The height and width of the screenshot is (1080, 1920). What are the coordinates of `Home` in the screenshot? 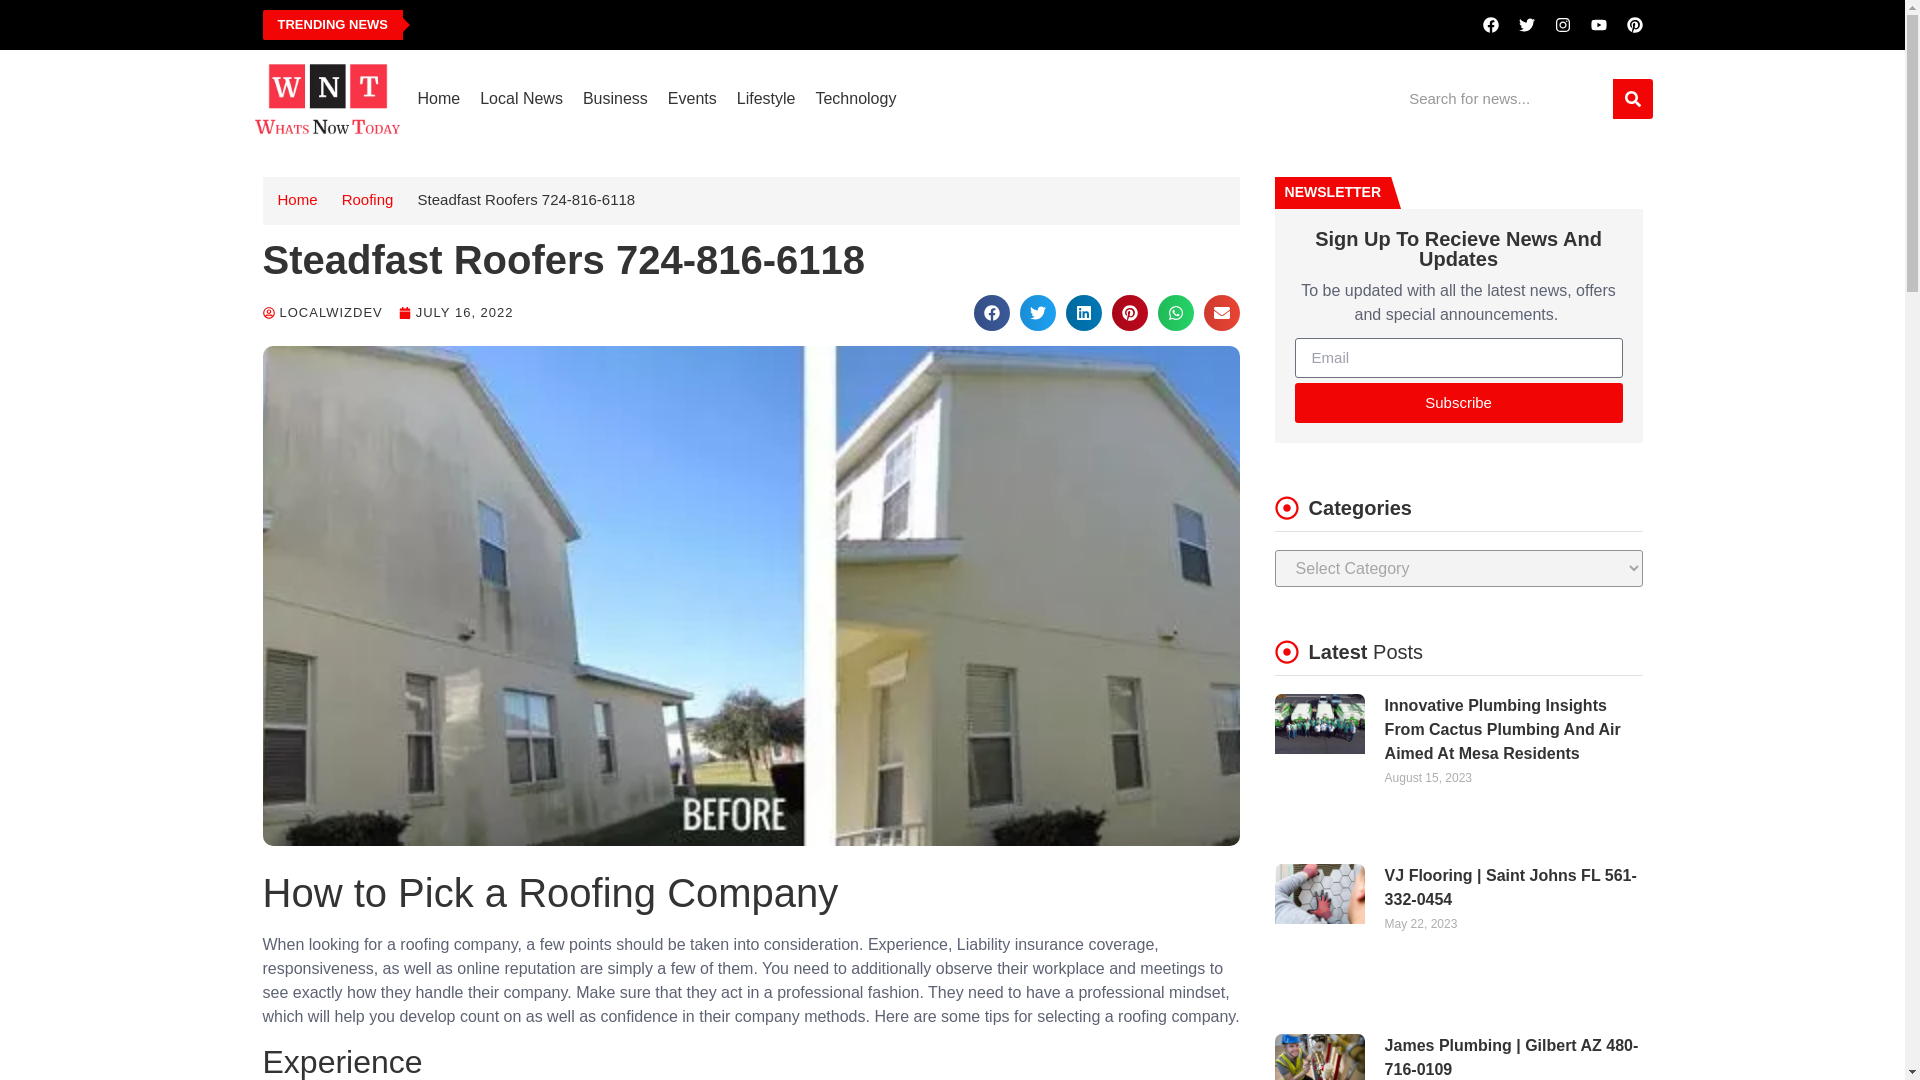 It's located at (438, 98).